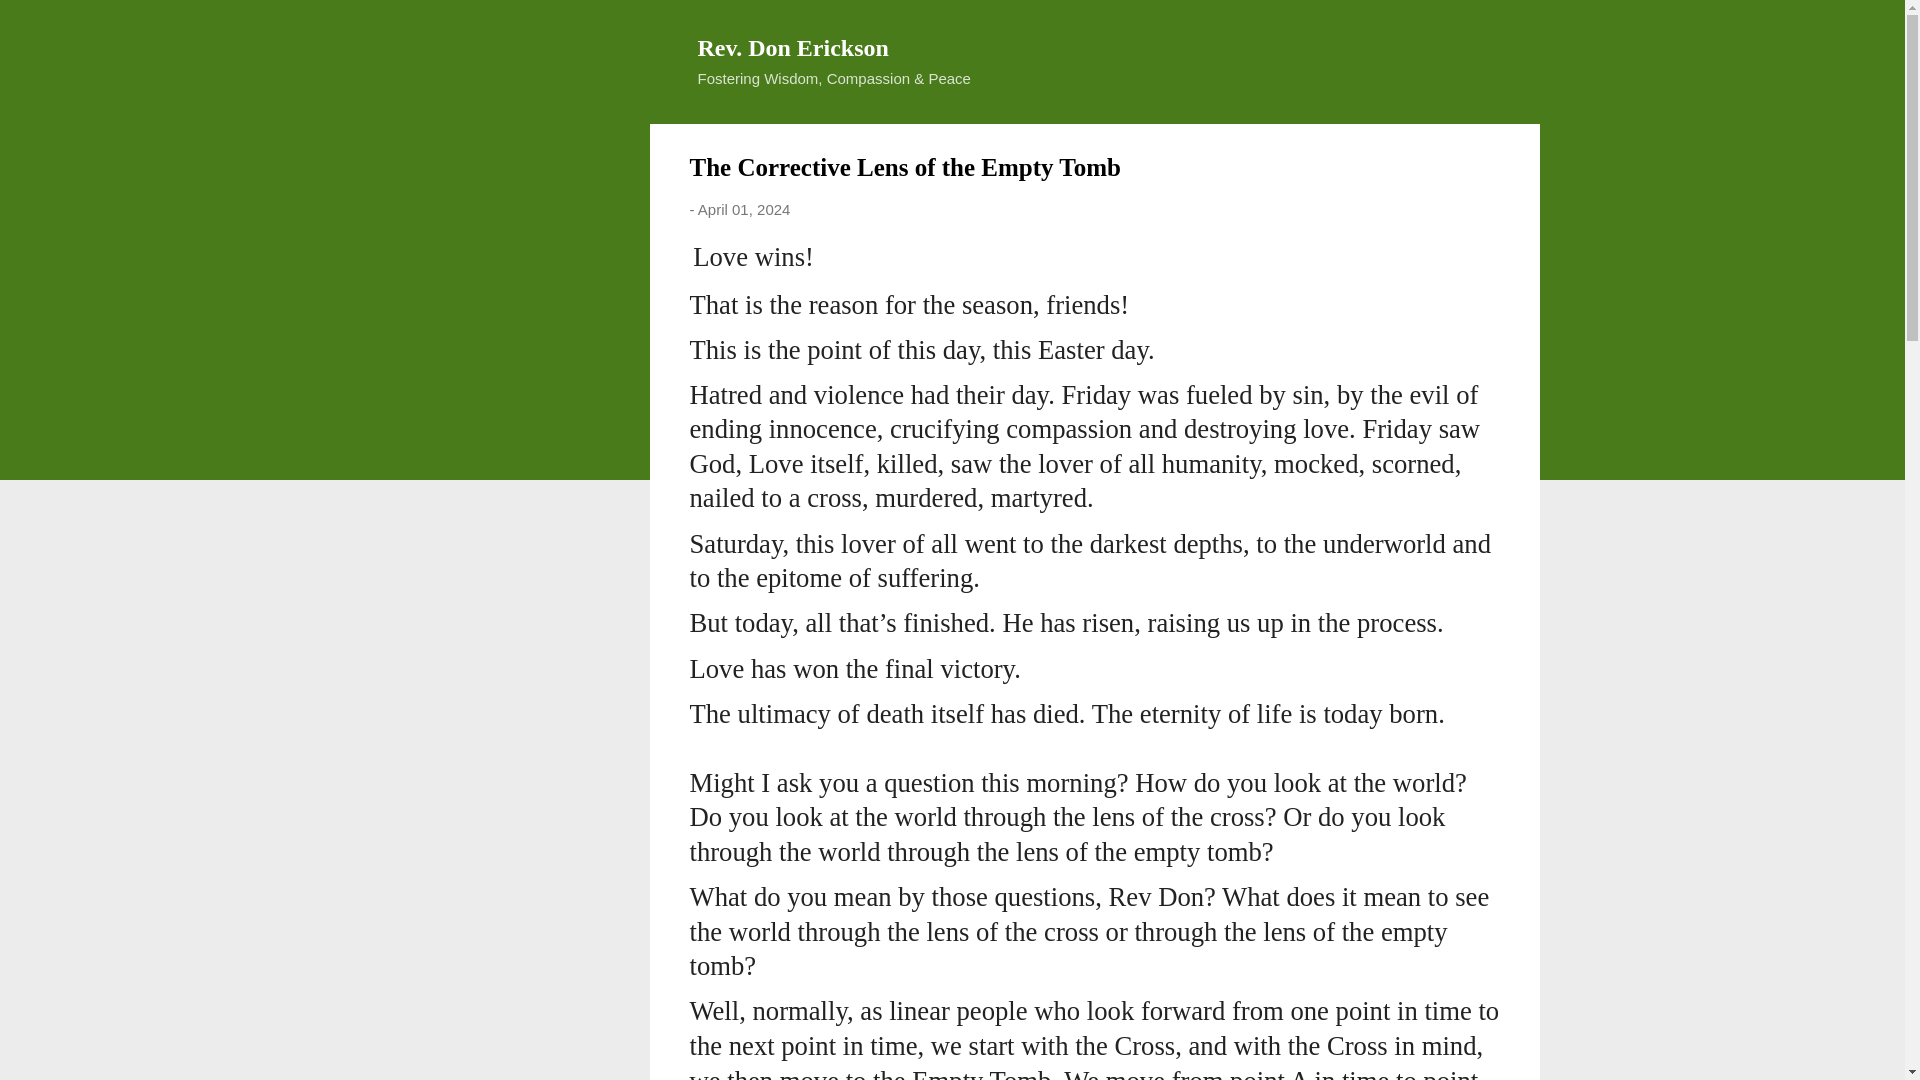 Image resolution: width=1920 pixels, height=1080 pixels. What do you see at coordinates (744, 209) in the screenshot?
I see `April 01, 2024` at bounding box center [744, 209].